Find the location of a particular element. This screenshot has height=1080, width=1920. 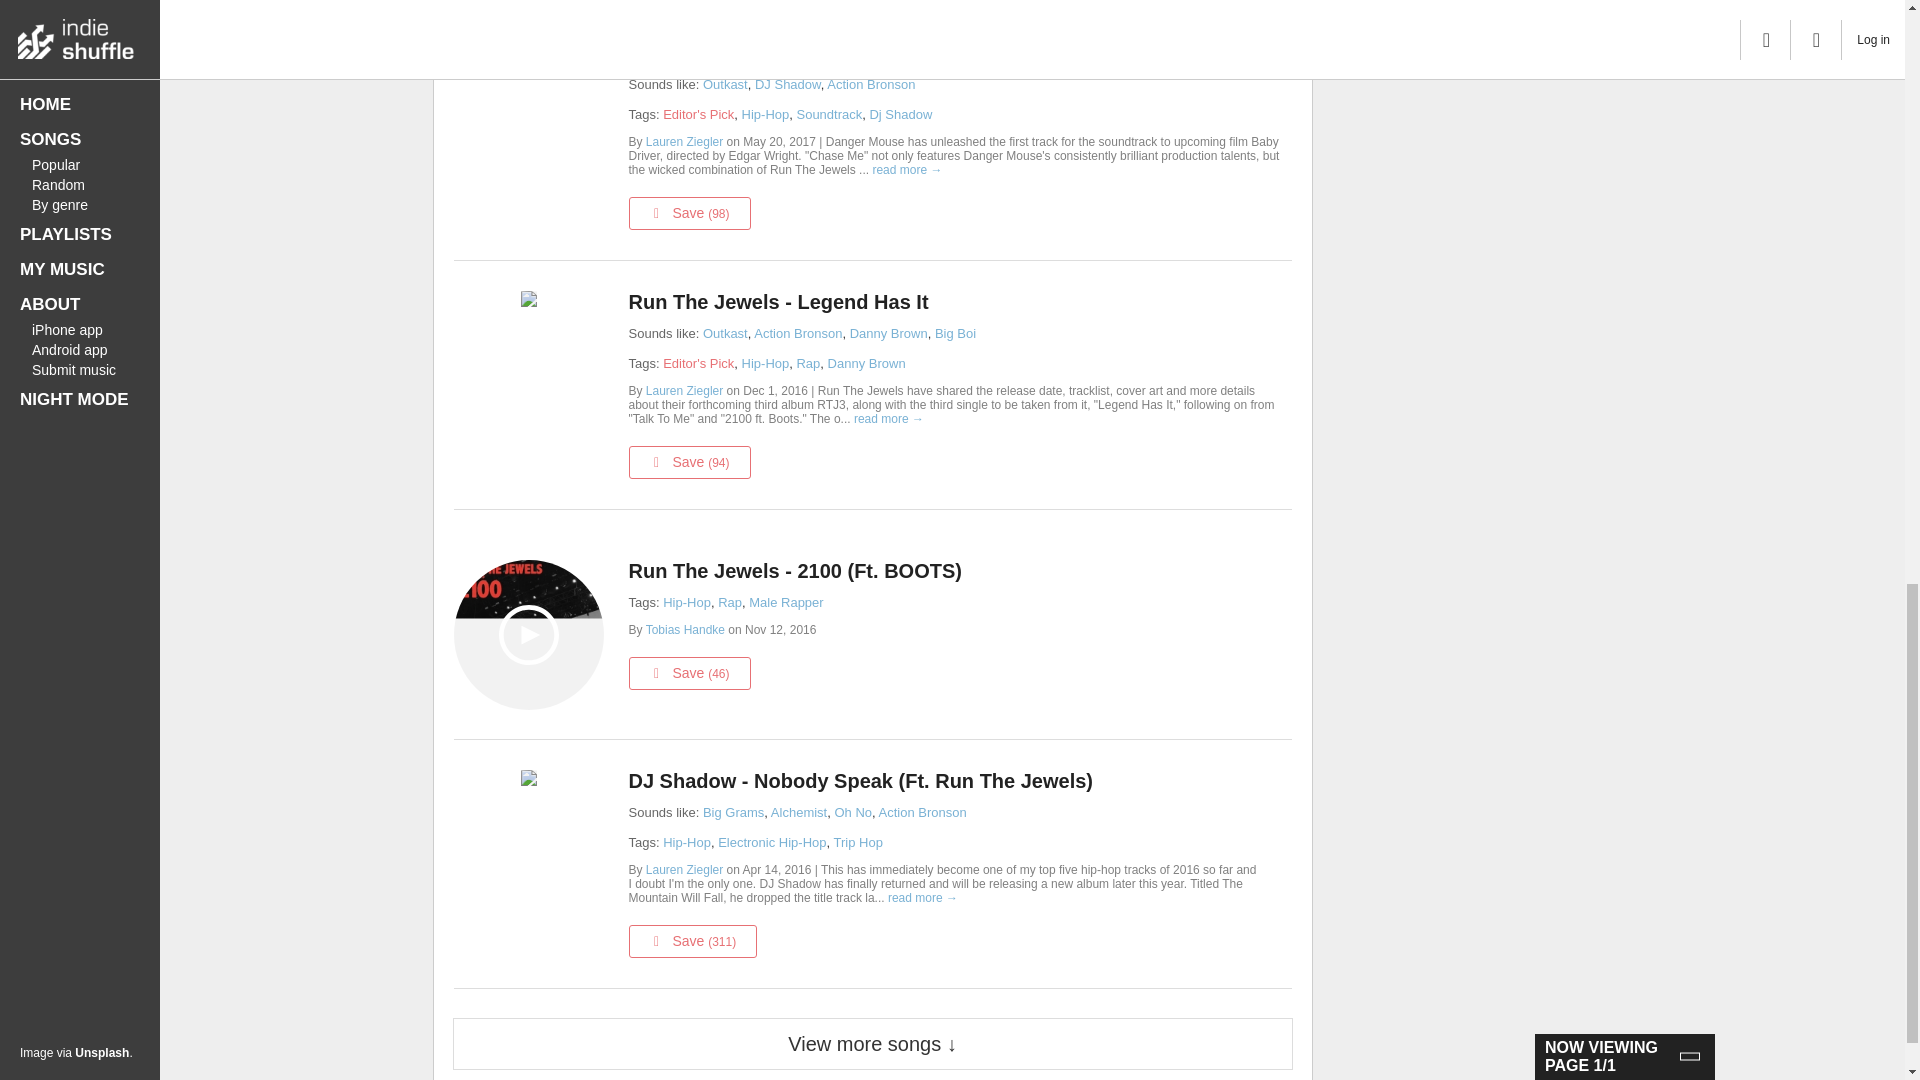

Hip-hop Songs is located at coordinates (686, 602).